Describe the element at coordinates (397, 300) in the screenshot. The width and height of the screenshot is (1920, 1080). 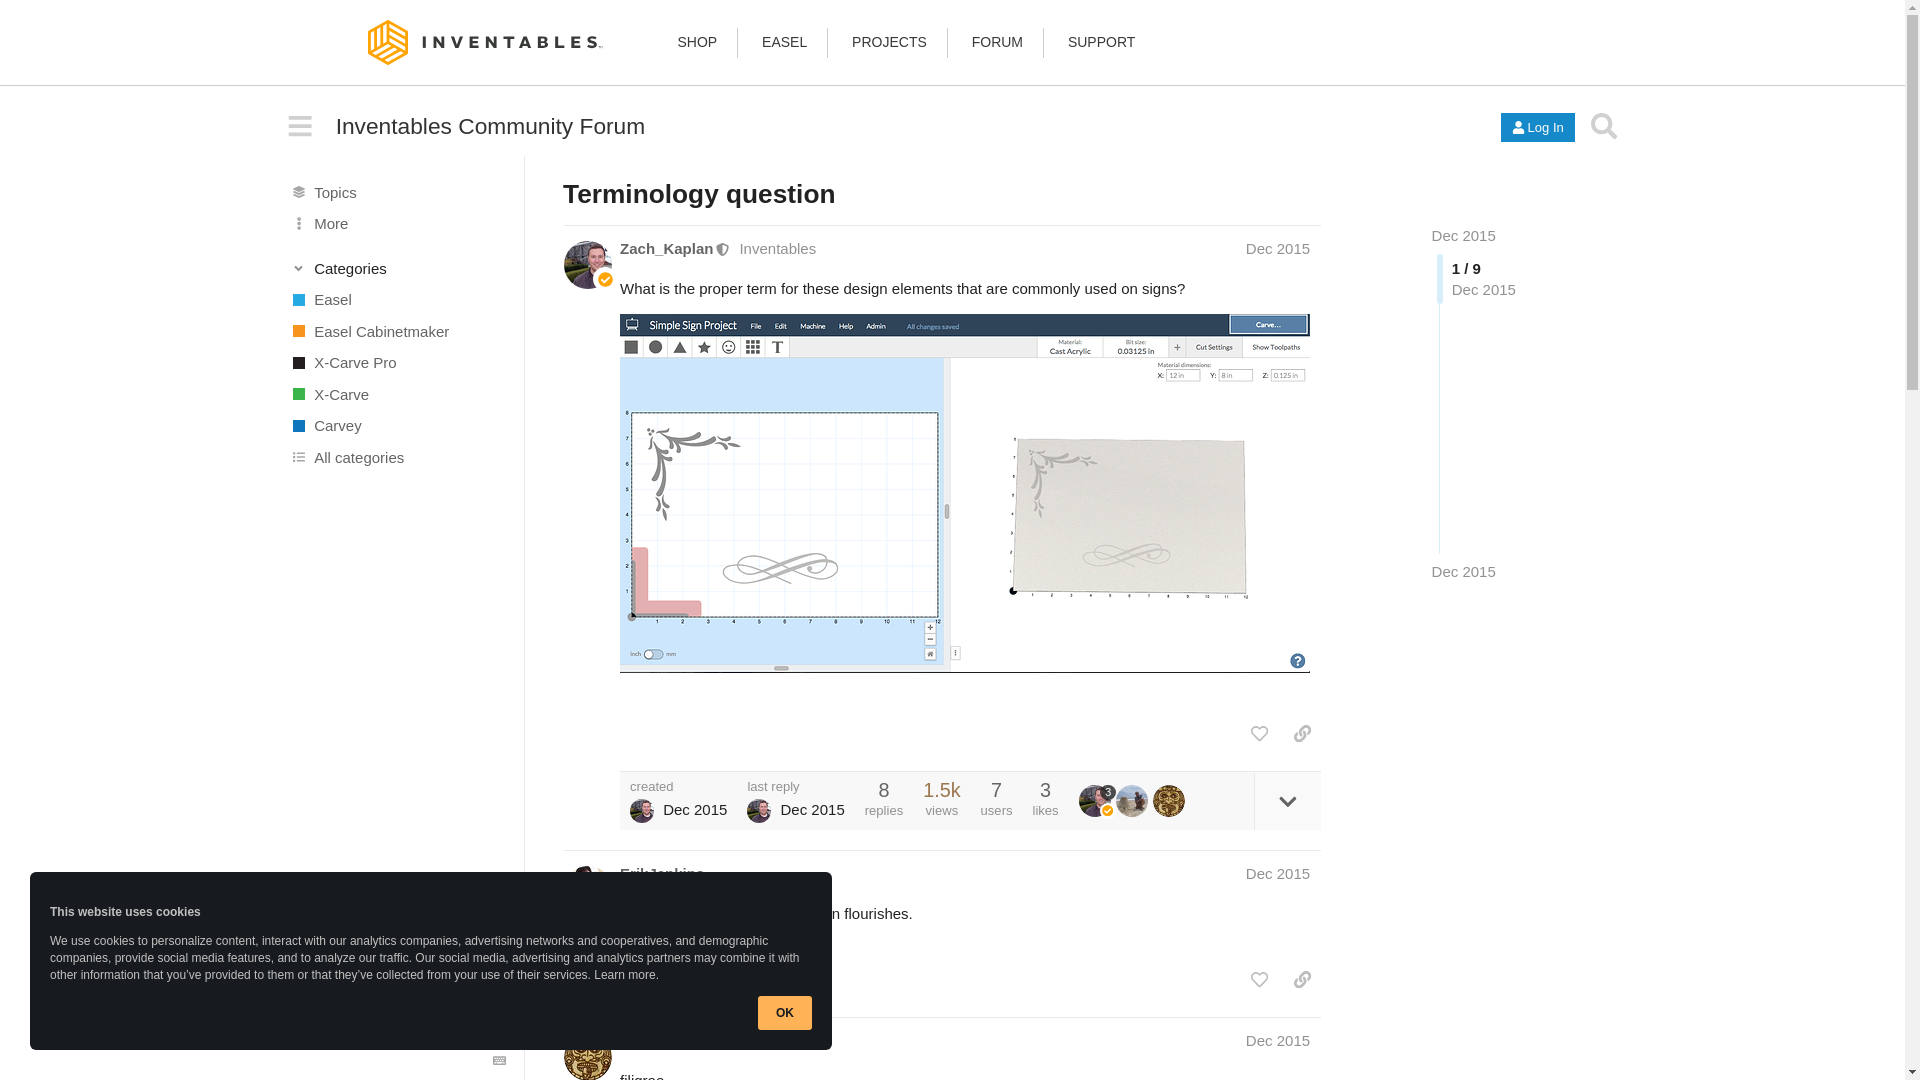
I see `Discussion for anything related to Easel.` at that location.